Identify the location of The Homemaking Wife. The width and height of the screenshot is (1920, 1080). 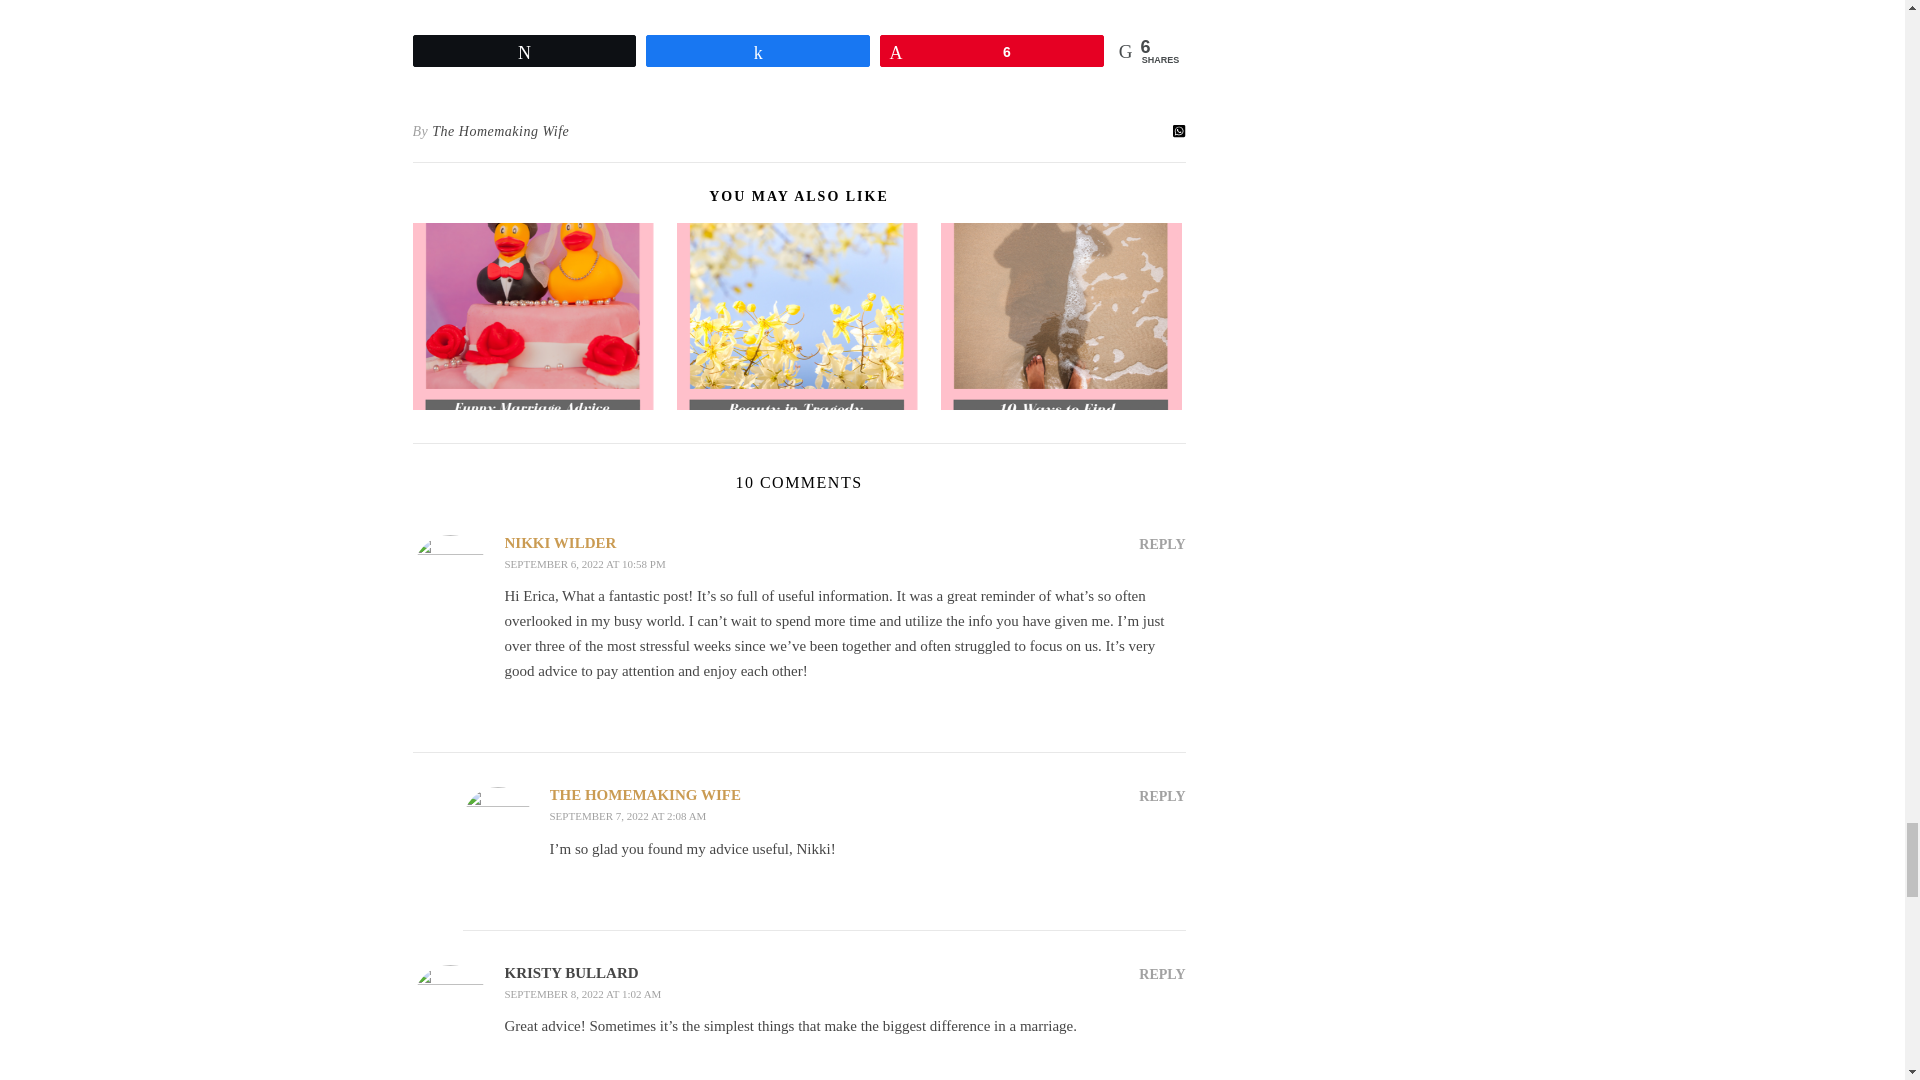
(500, 131).